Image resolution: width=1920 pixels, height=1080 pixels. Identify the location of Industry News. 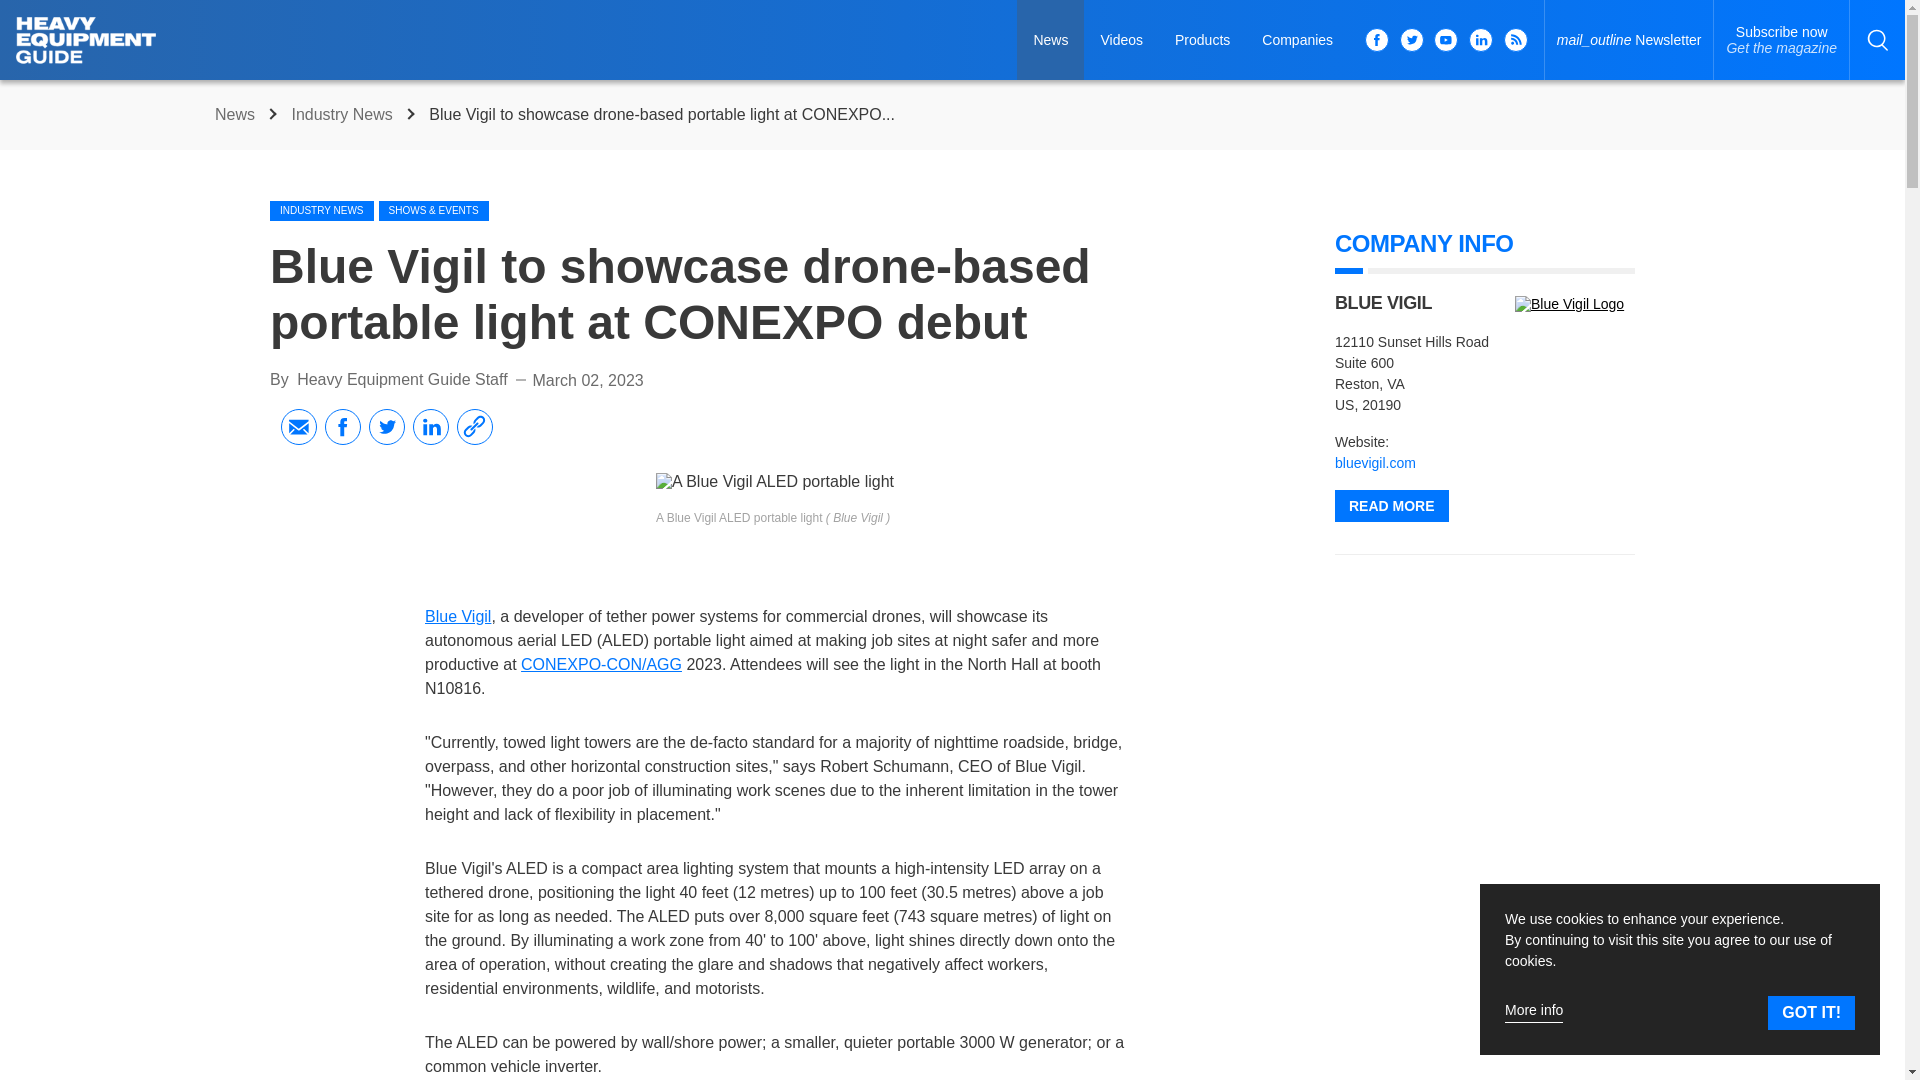
(344, 114).